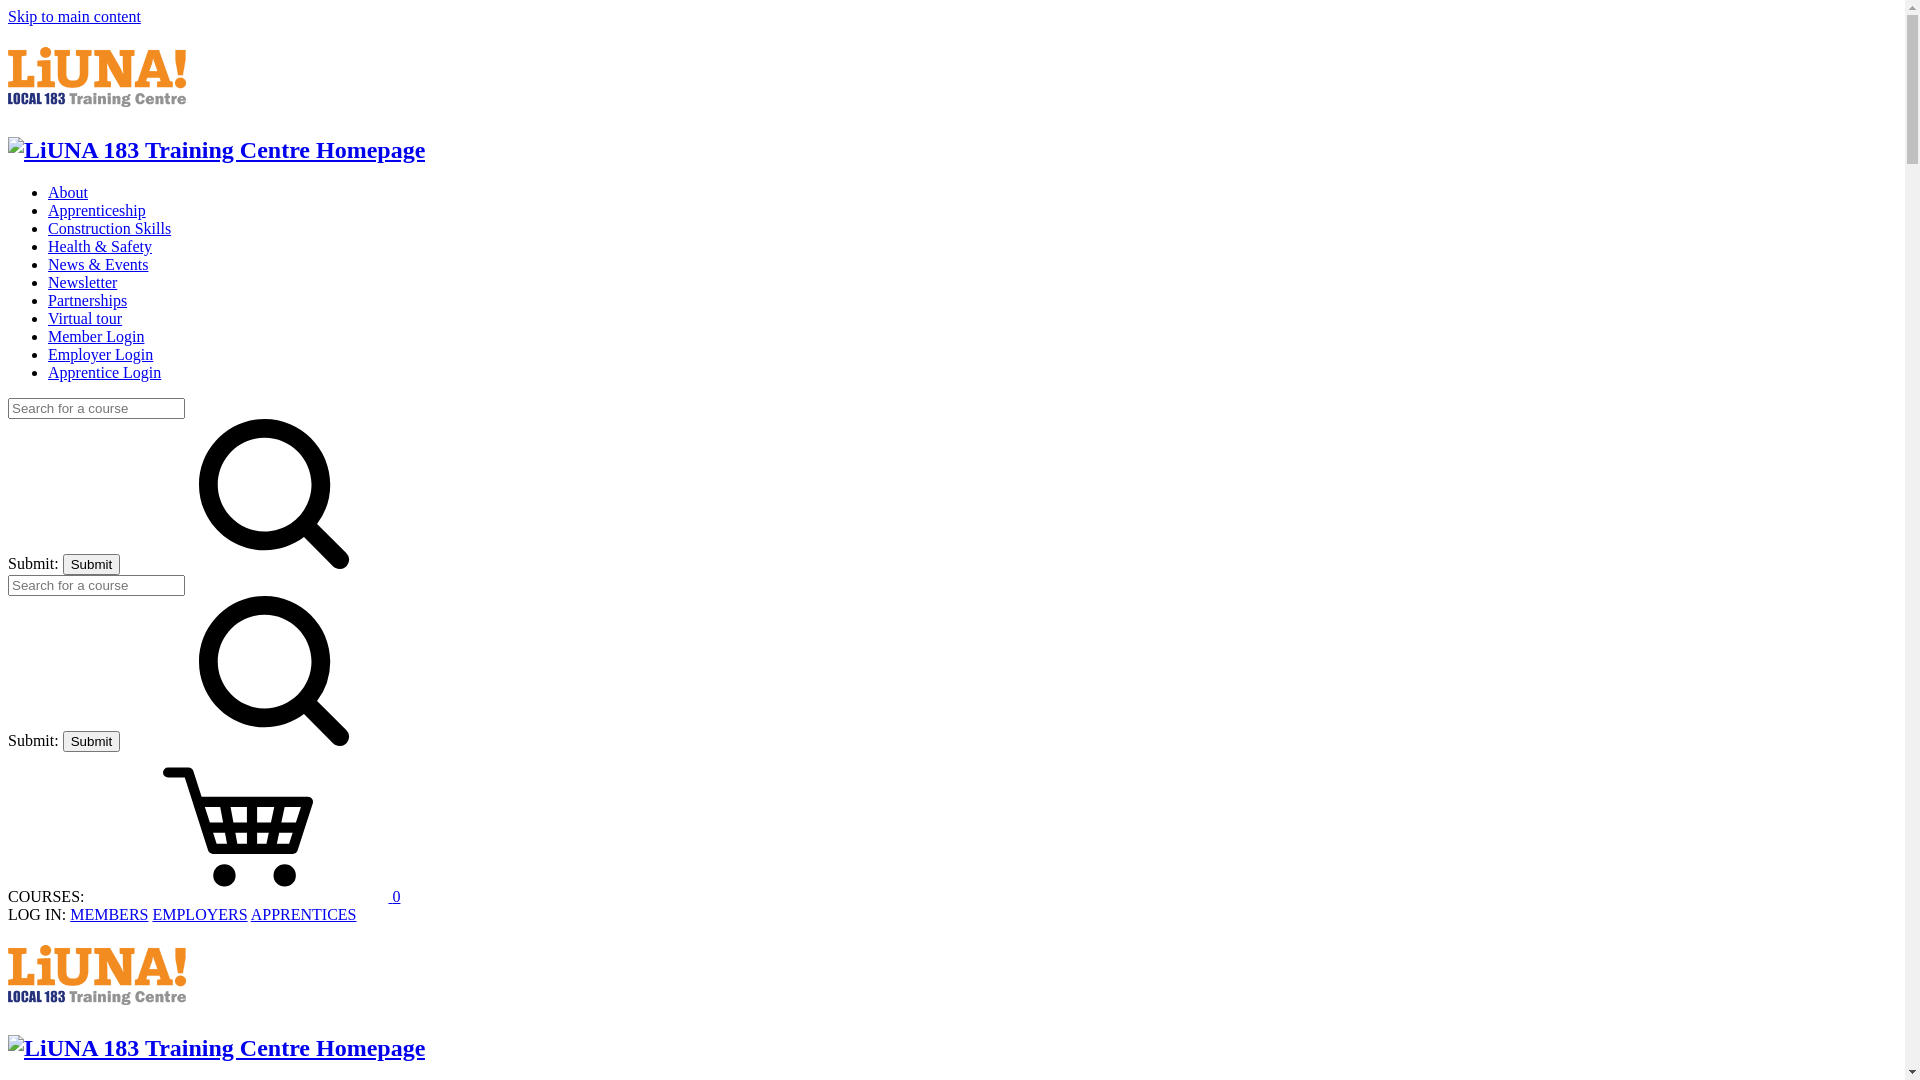  I want to click on Newsletter, so click(82, 282).